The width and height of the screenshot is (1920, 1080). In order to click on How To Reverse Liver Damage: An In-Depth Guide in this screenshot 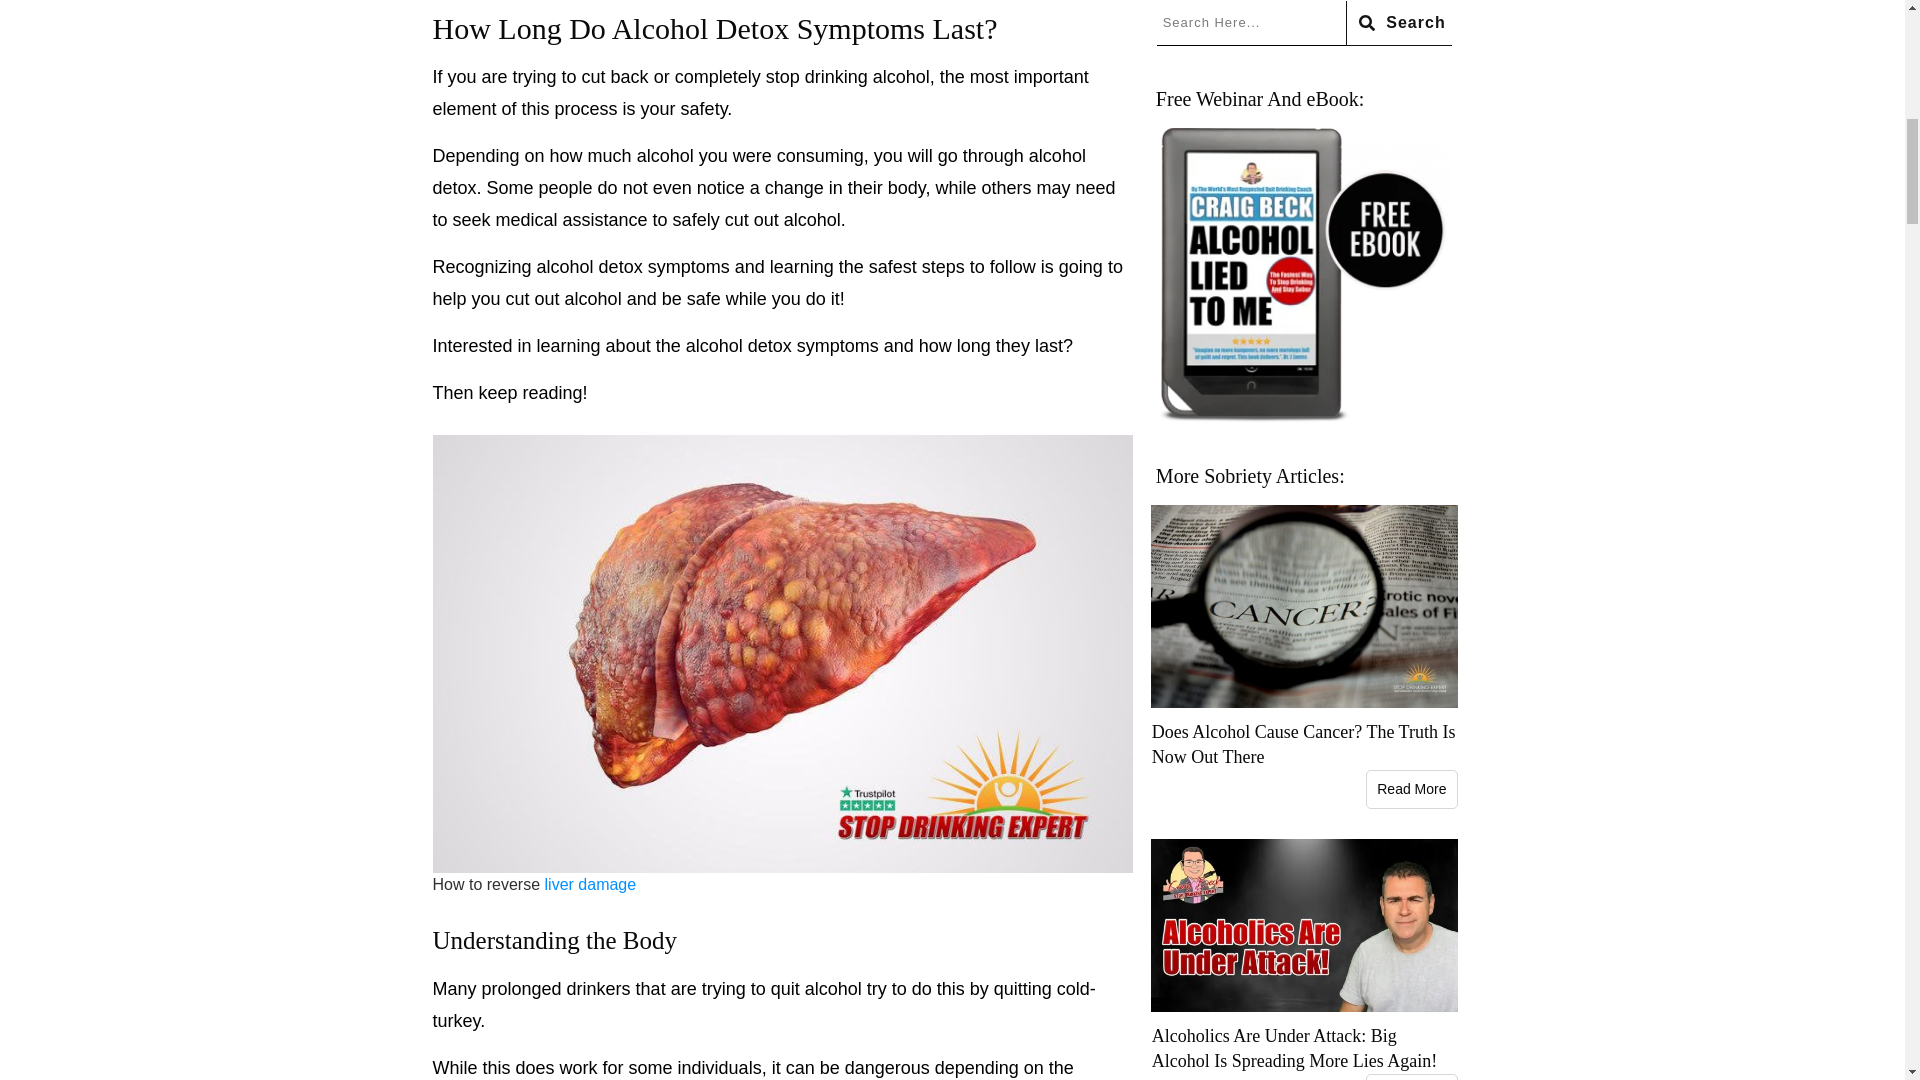, I will do `click(591, 884)`.